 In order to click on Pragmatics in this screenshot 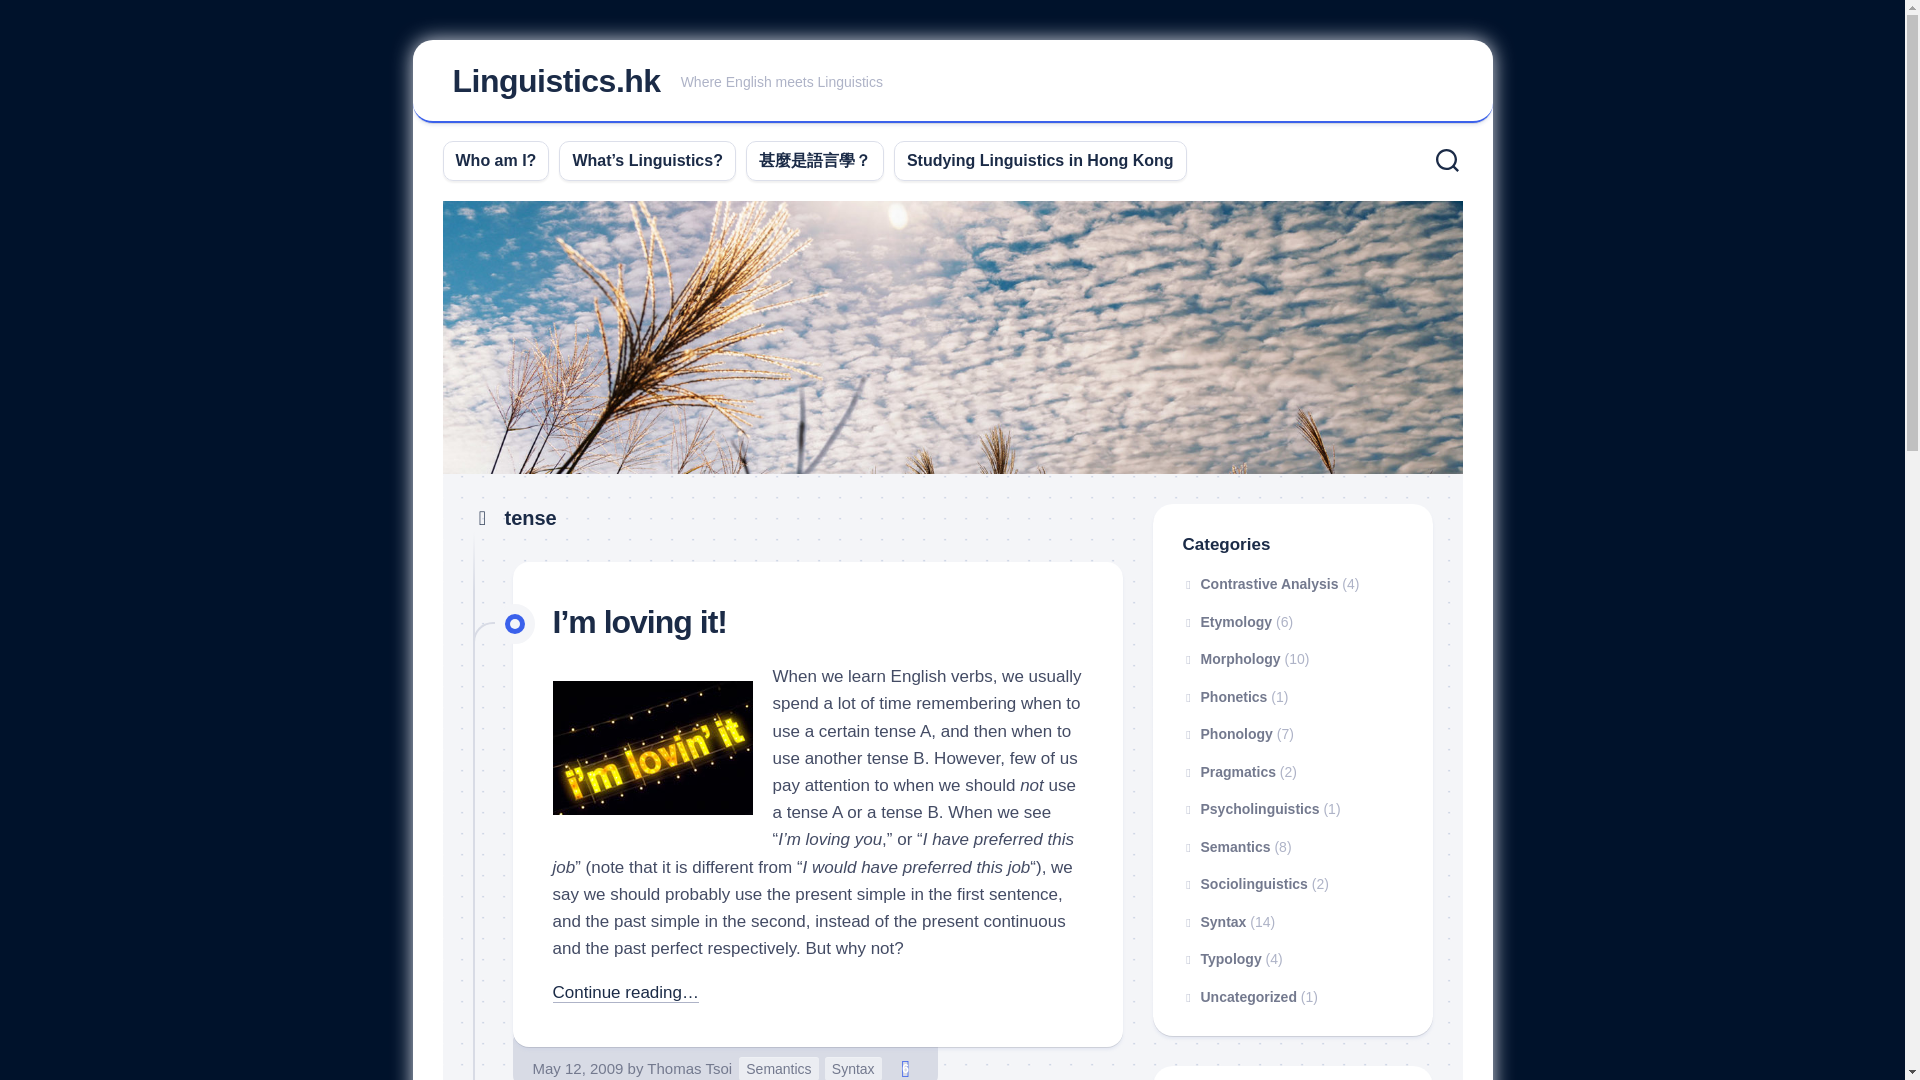, I will do `click(778, 1068)`.